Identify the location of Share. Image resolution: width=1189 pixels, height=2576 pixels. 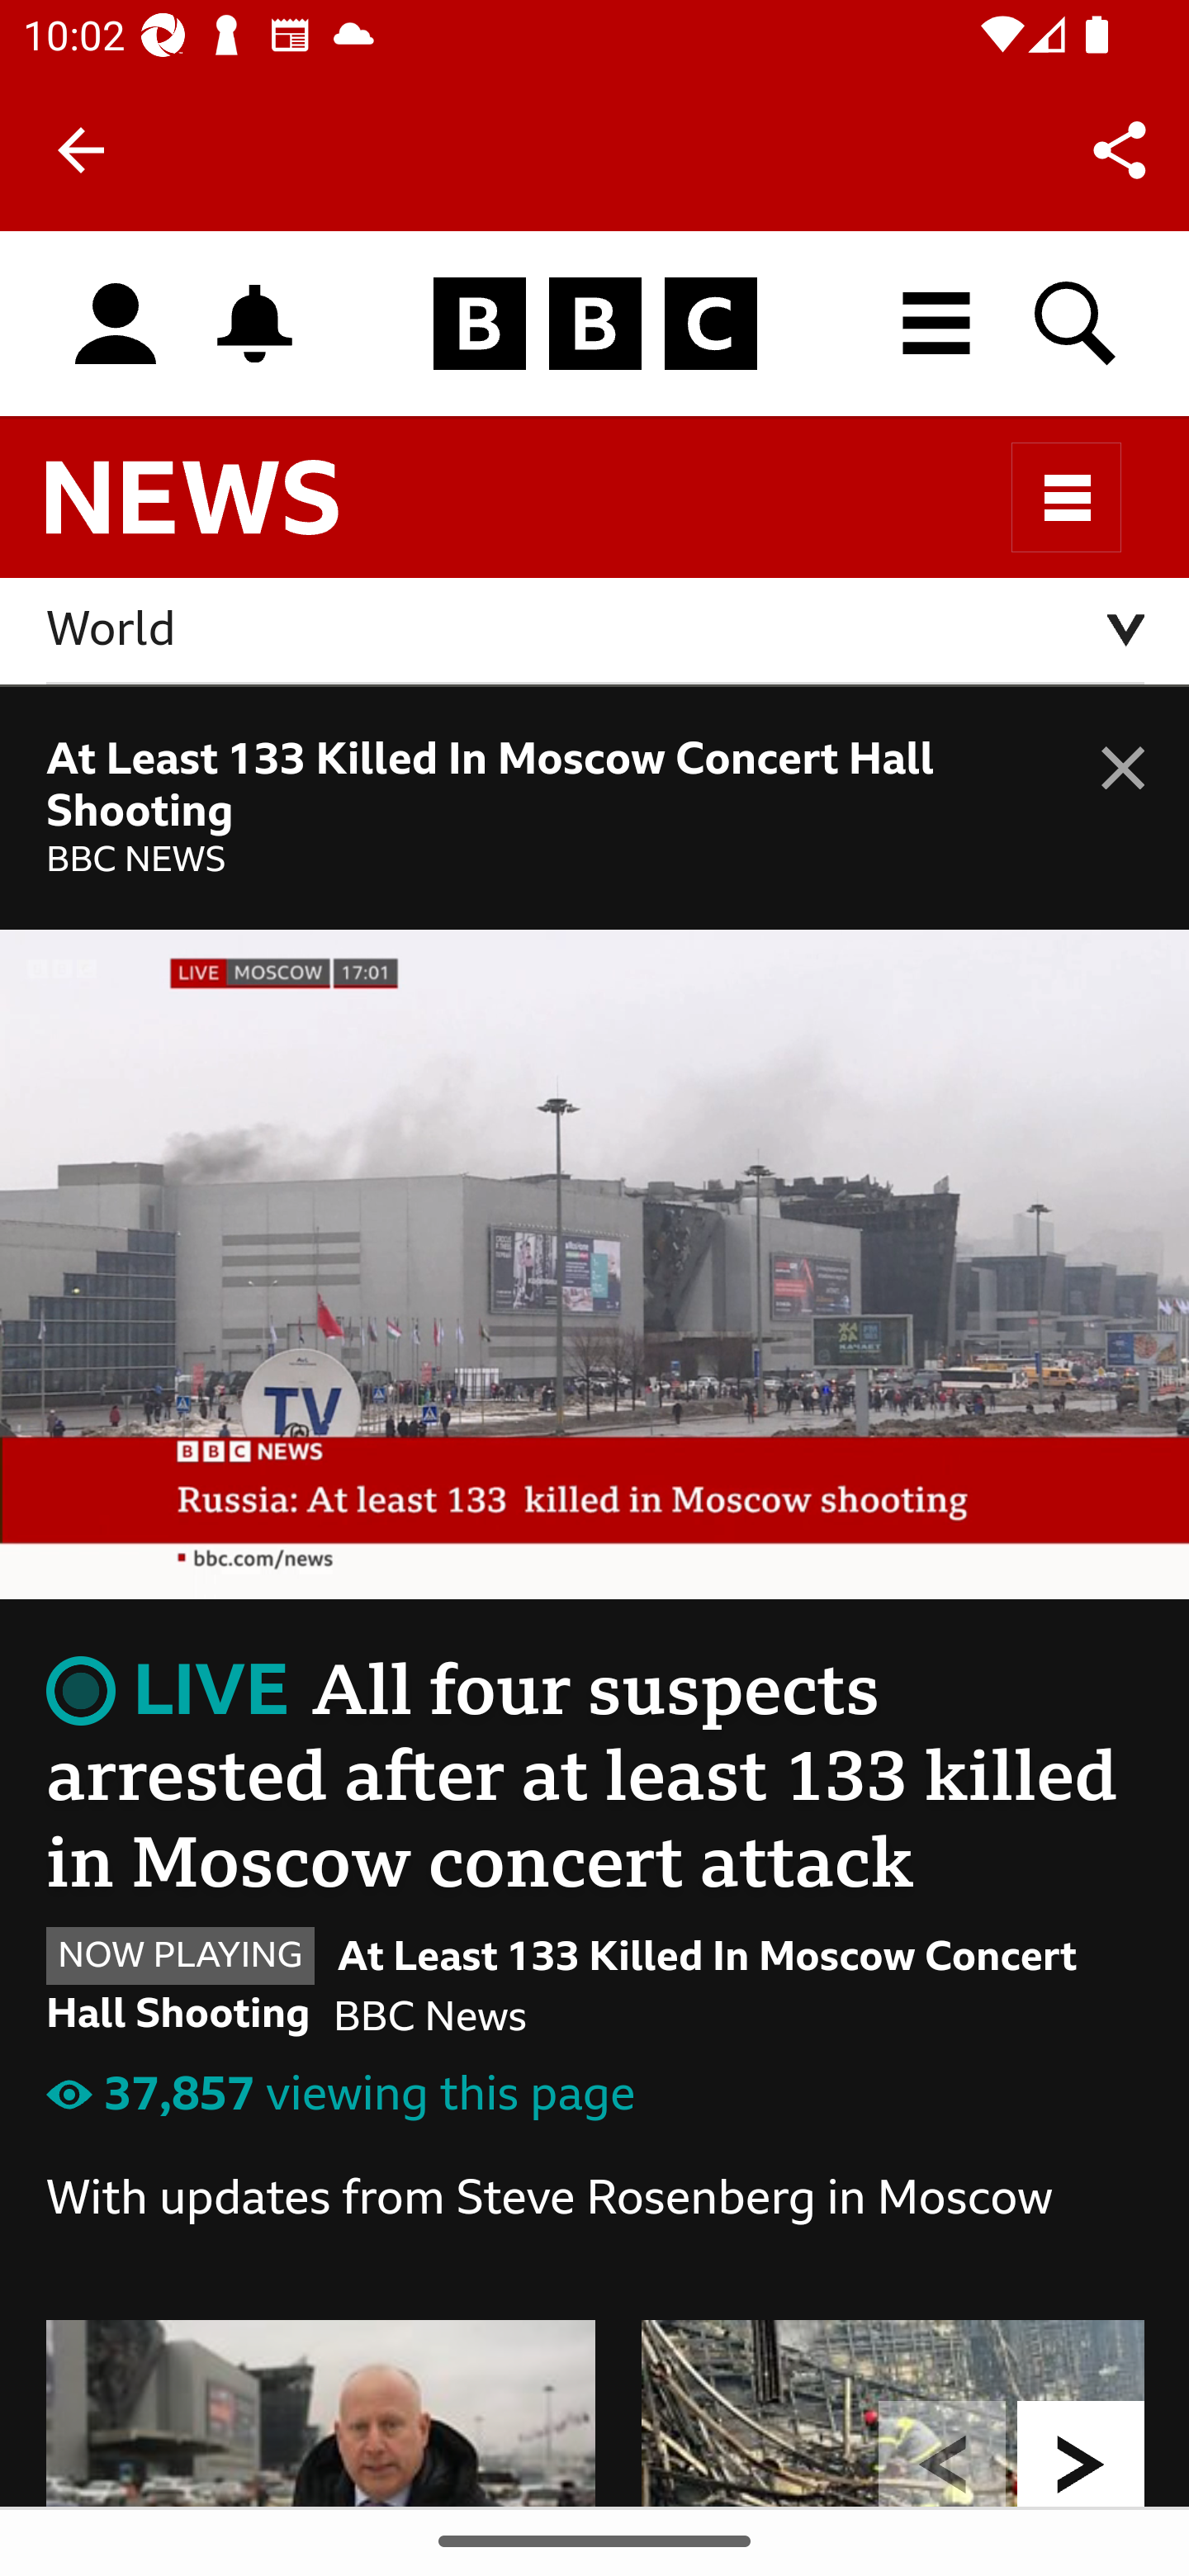
(1120, 149).